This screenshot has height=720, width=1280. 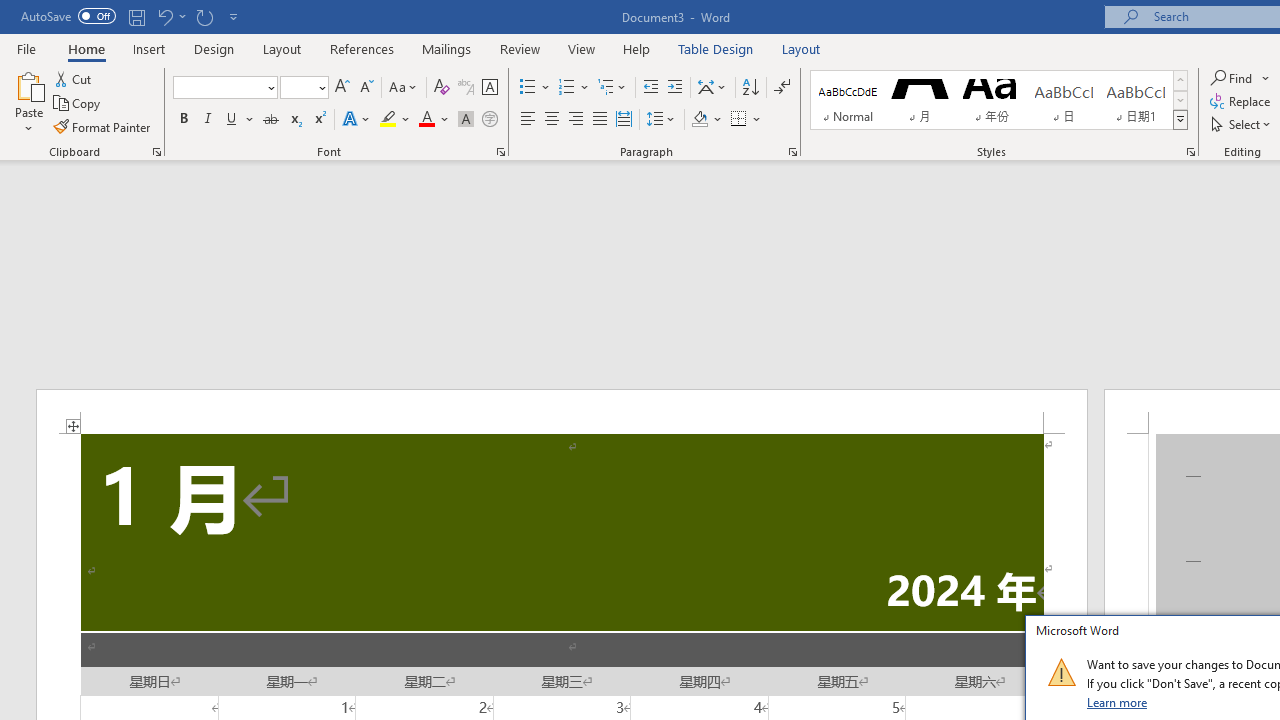 What do you see at coordinates (366, 88) in the screenshot?
I see `Shrink Font` at bounding box center [366, 88].